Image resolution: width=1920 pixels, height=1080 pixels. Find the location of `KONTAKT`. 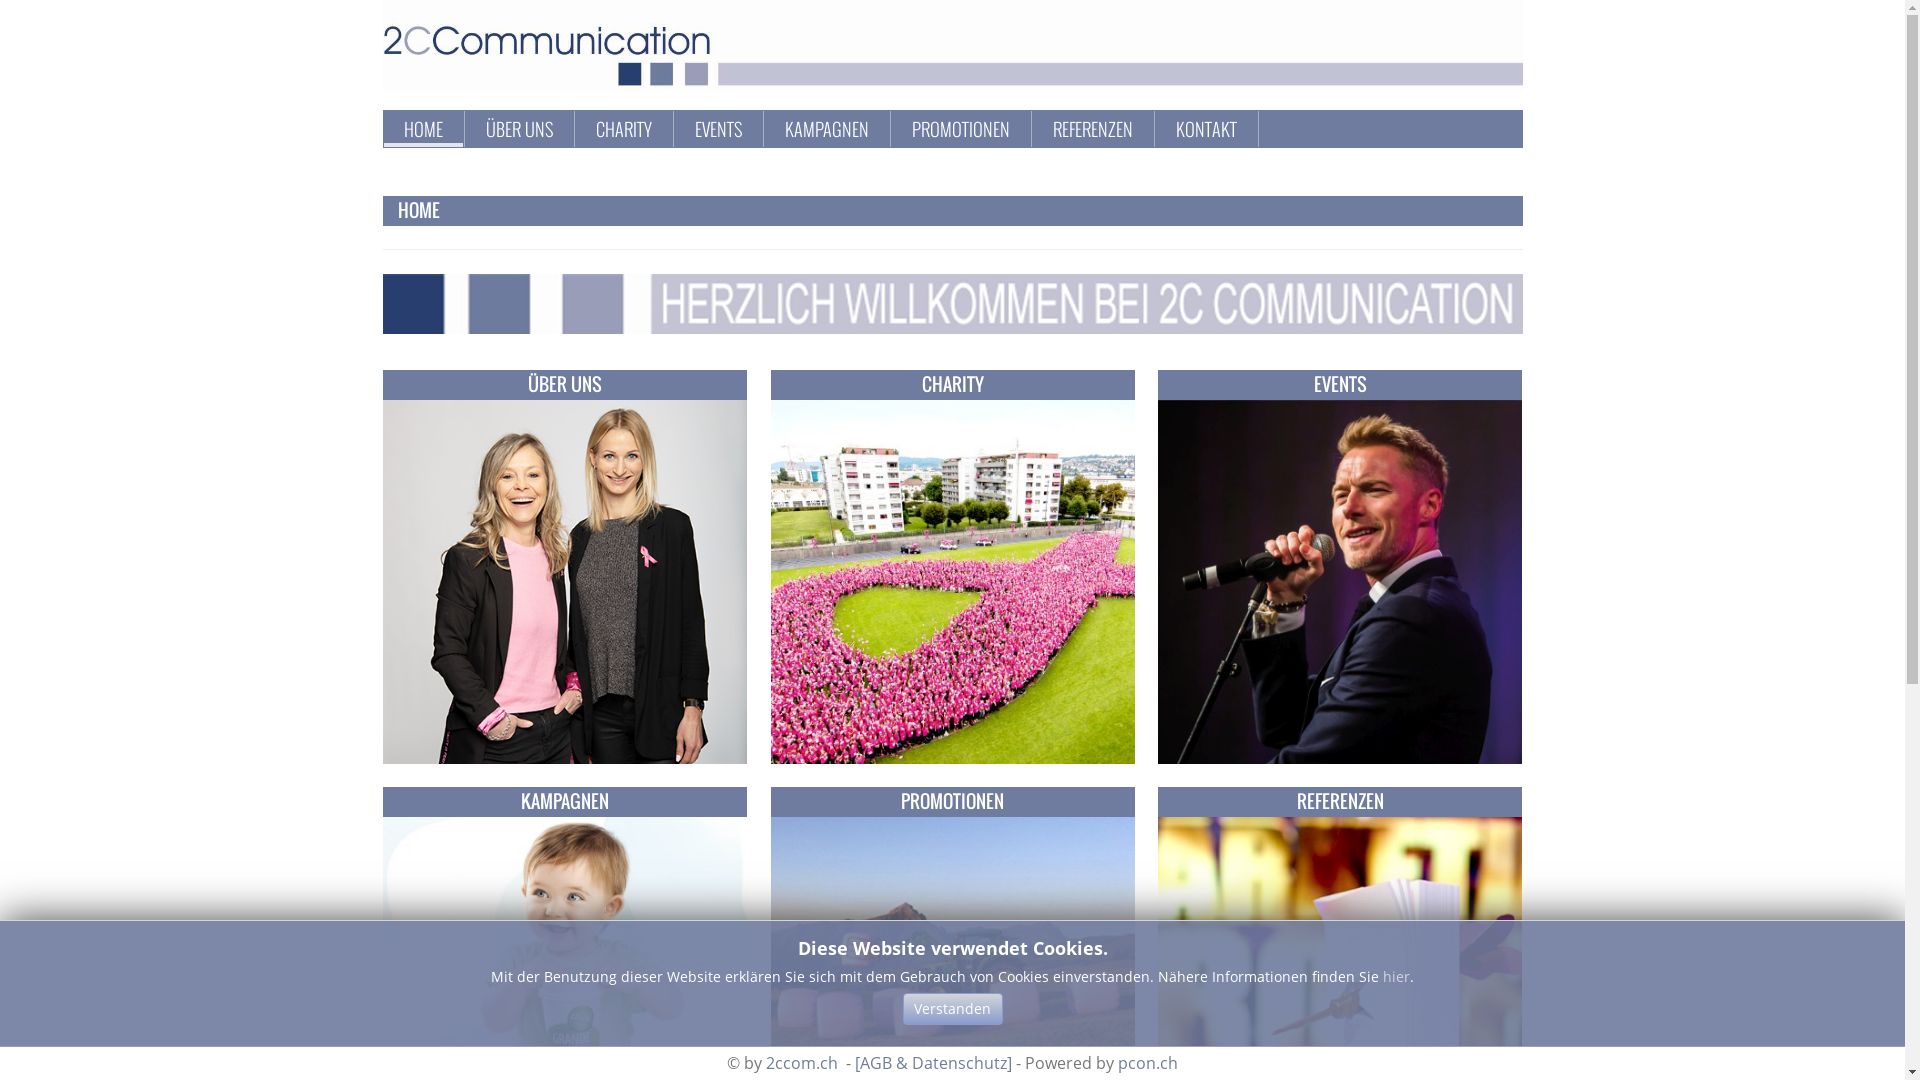

KONTAKT is located at coordinates (1206, 129).